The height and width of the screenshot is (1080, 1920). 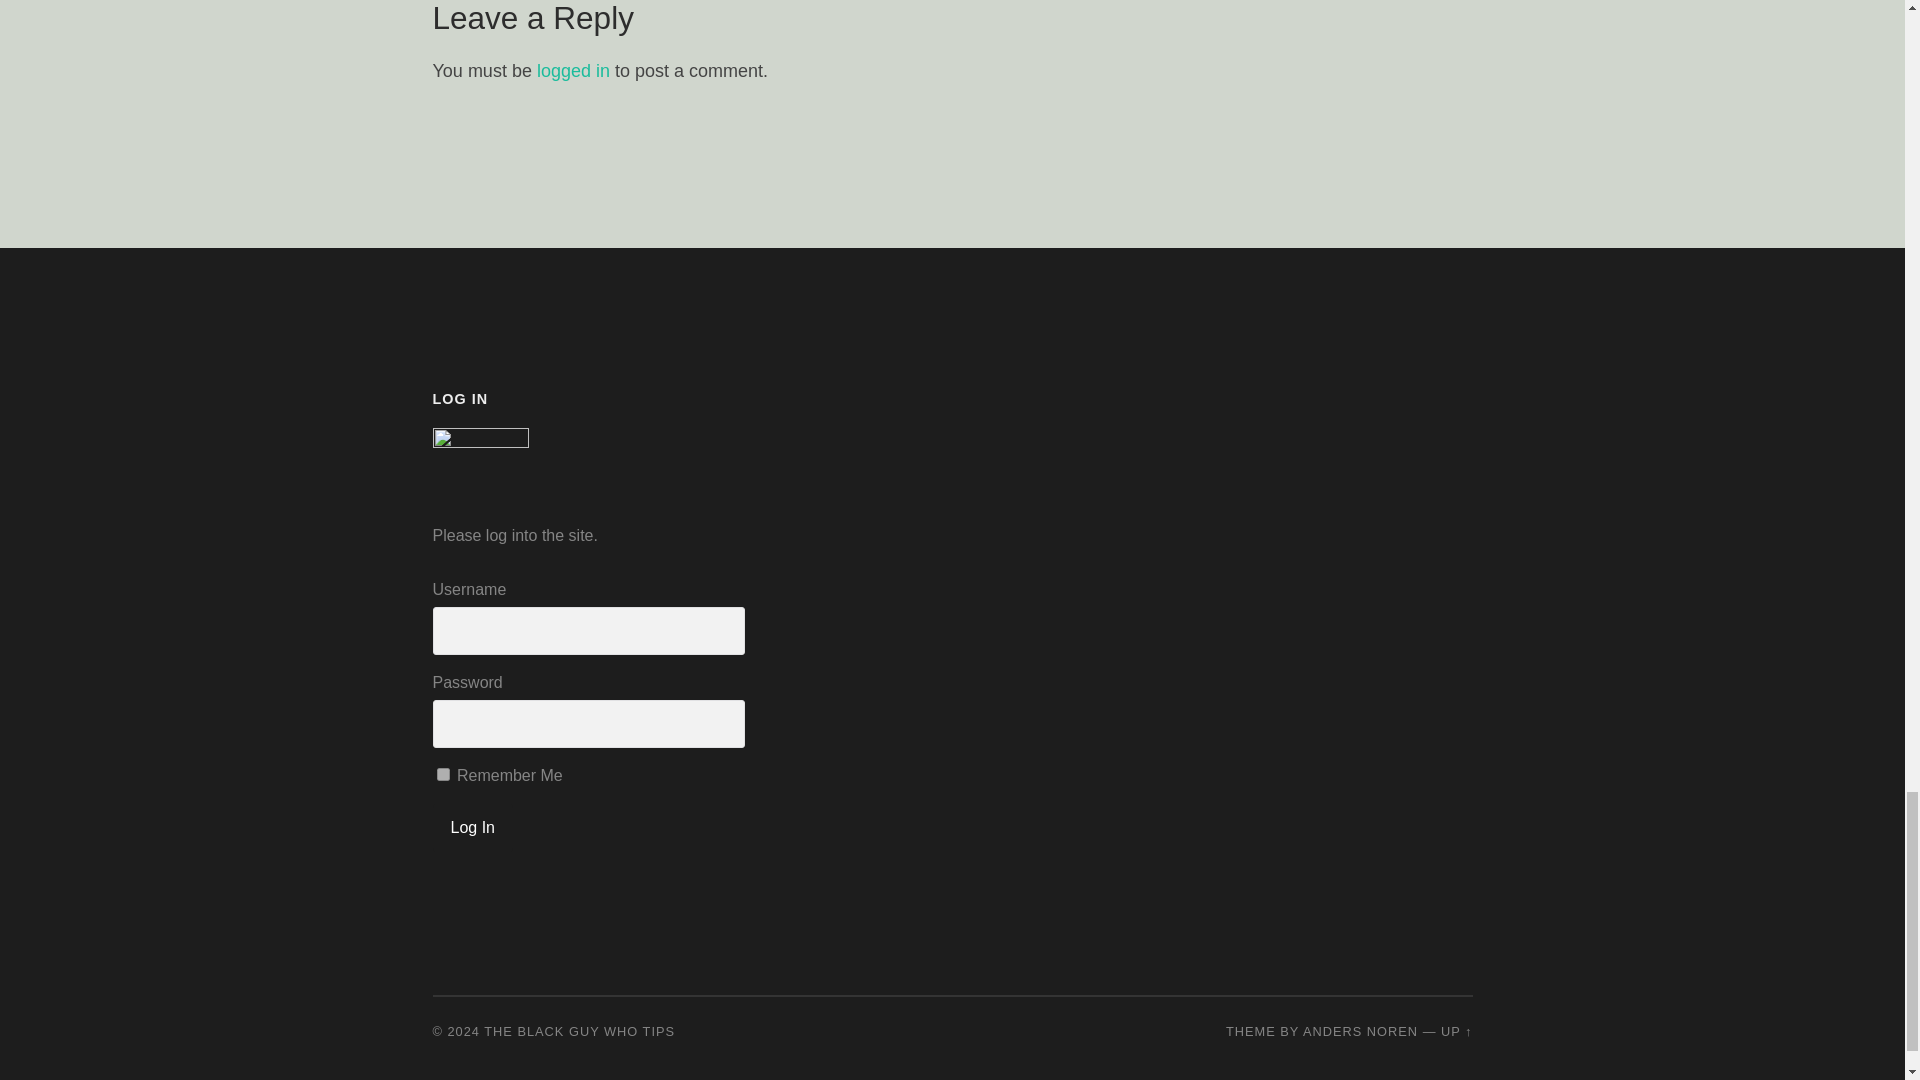 I want to click on logged in, so click(x=574, y=70).